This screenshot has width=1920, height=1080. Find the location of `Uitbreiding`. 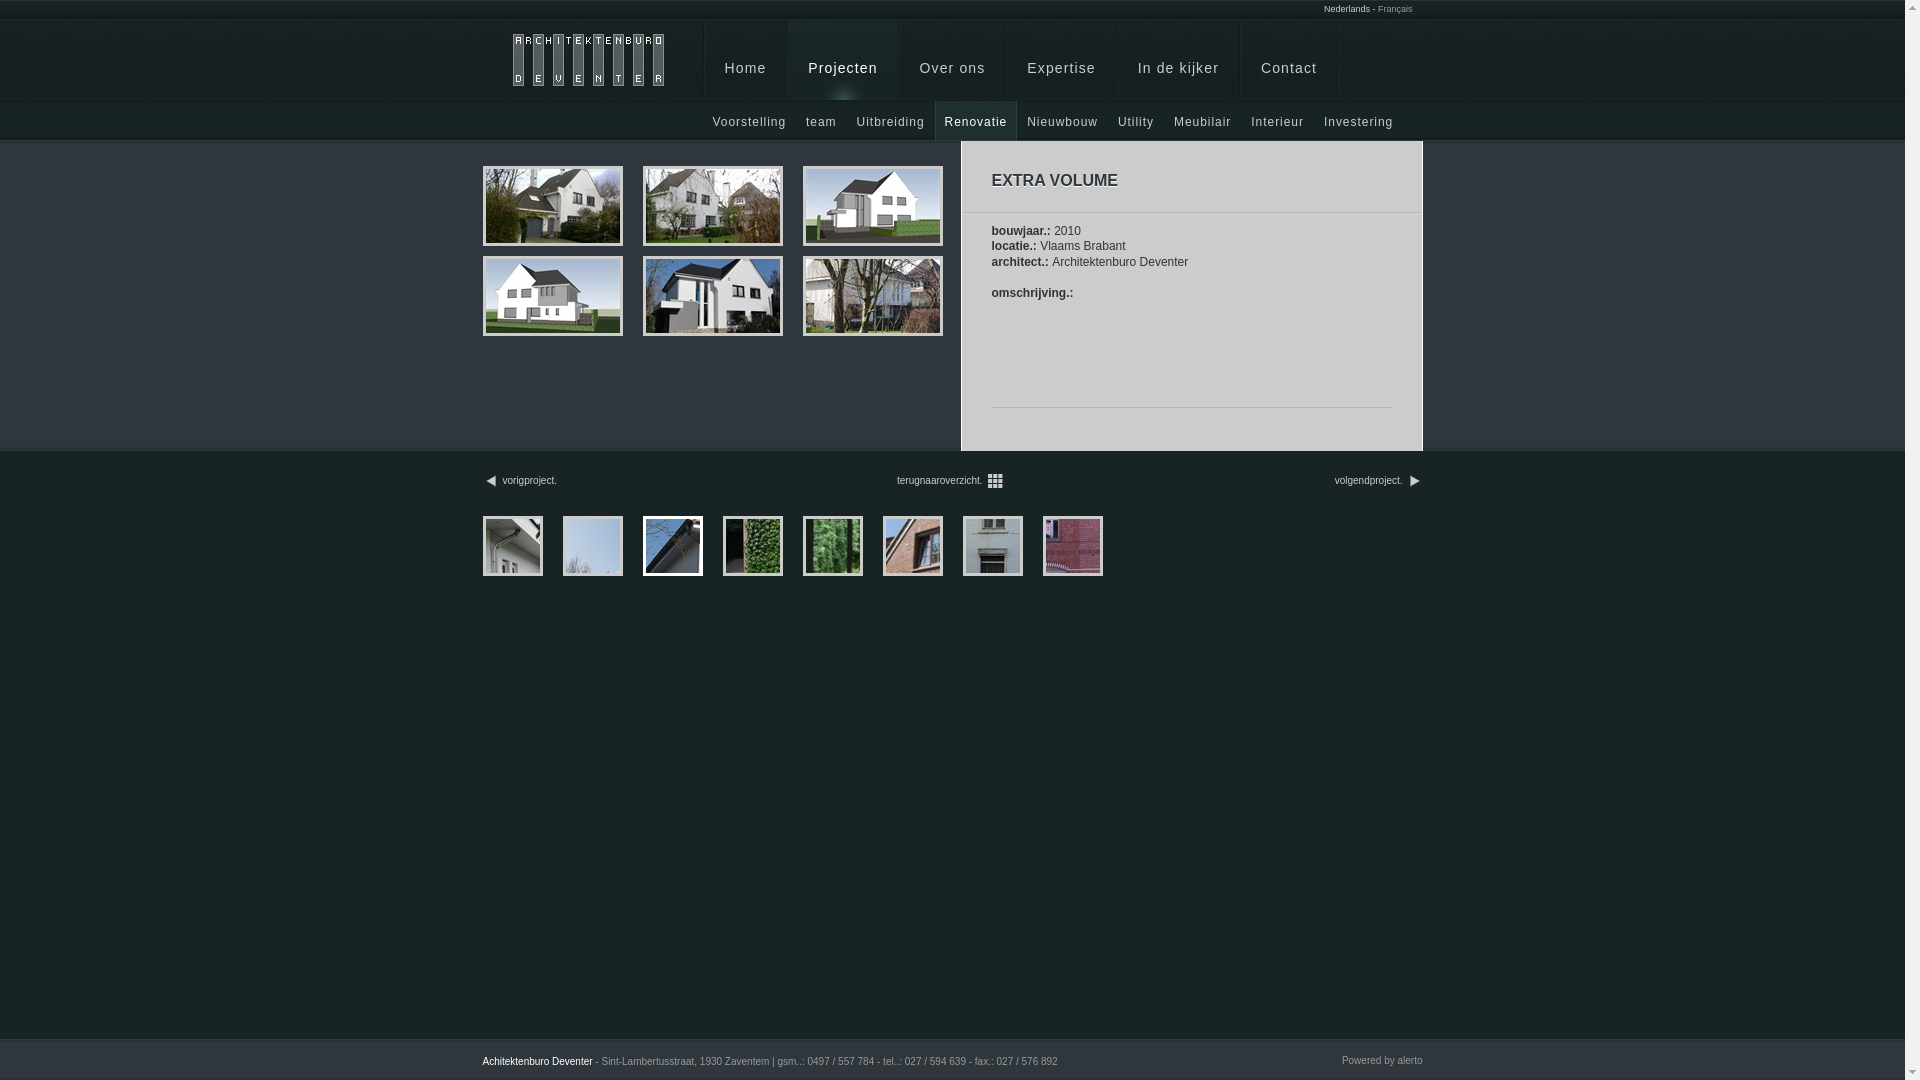

Uitbreiding is located at coordinates (891, 120).